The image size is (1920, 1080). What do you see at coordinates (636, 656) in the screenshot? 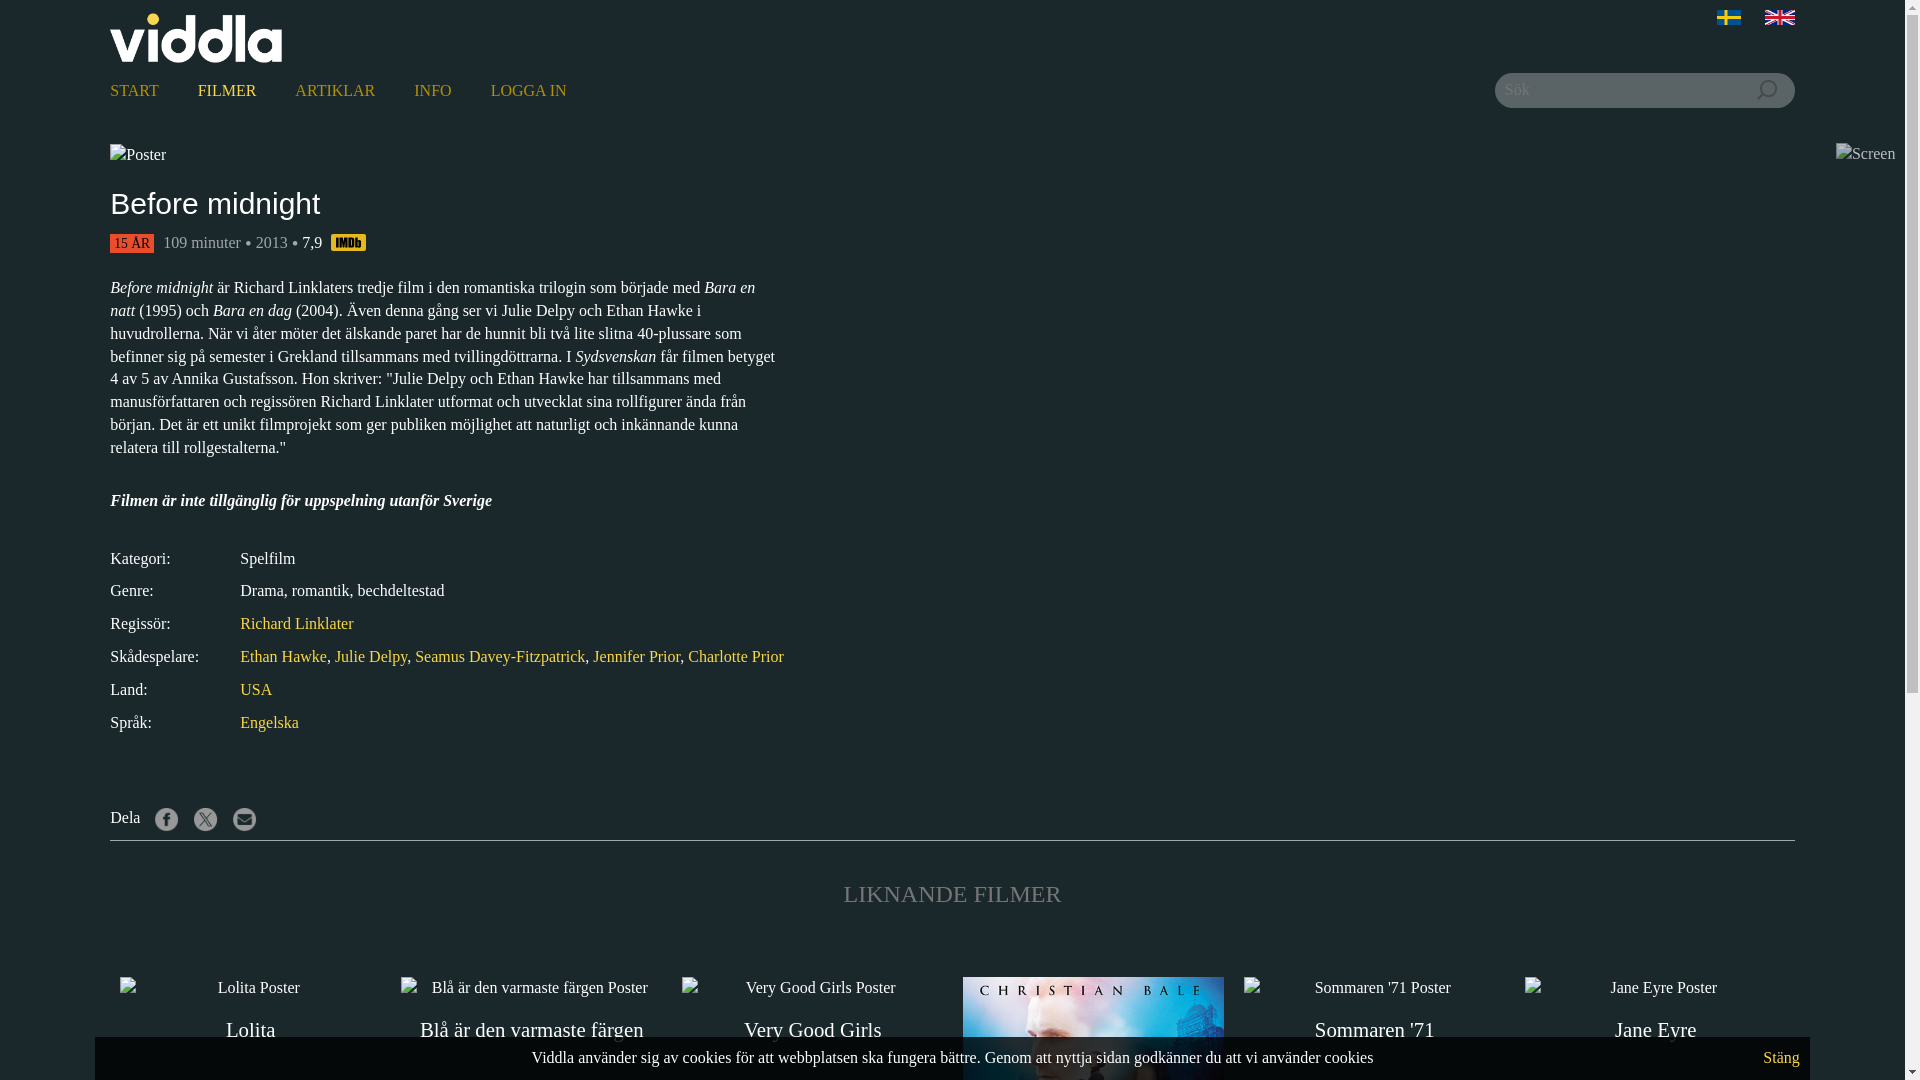
I see `Jennifer Prior` at bounding box center [636, 656].